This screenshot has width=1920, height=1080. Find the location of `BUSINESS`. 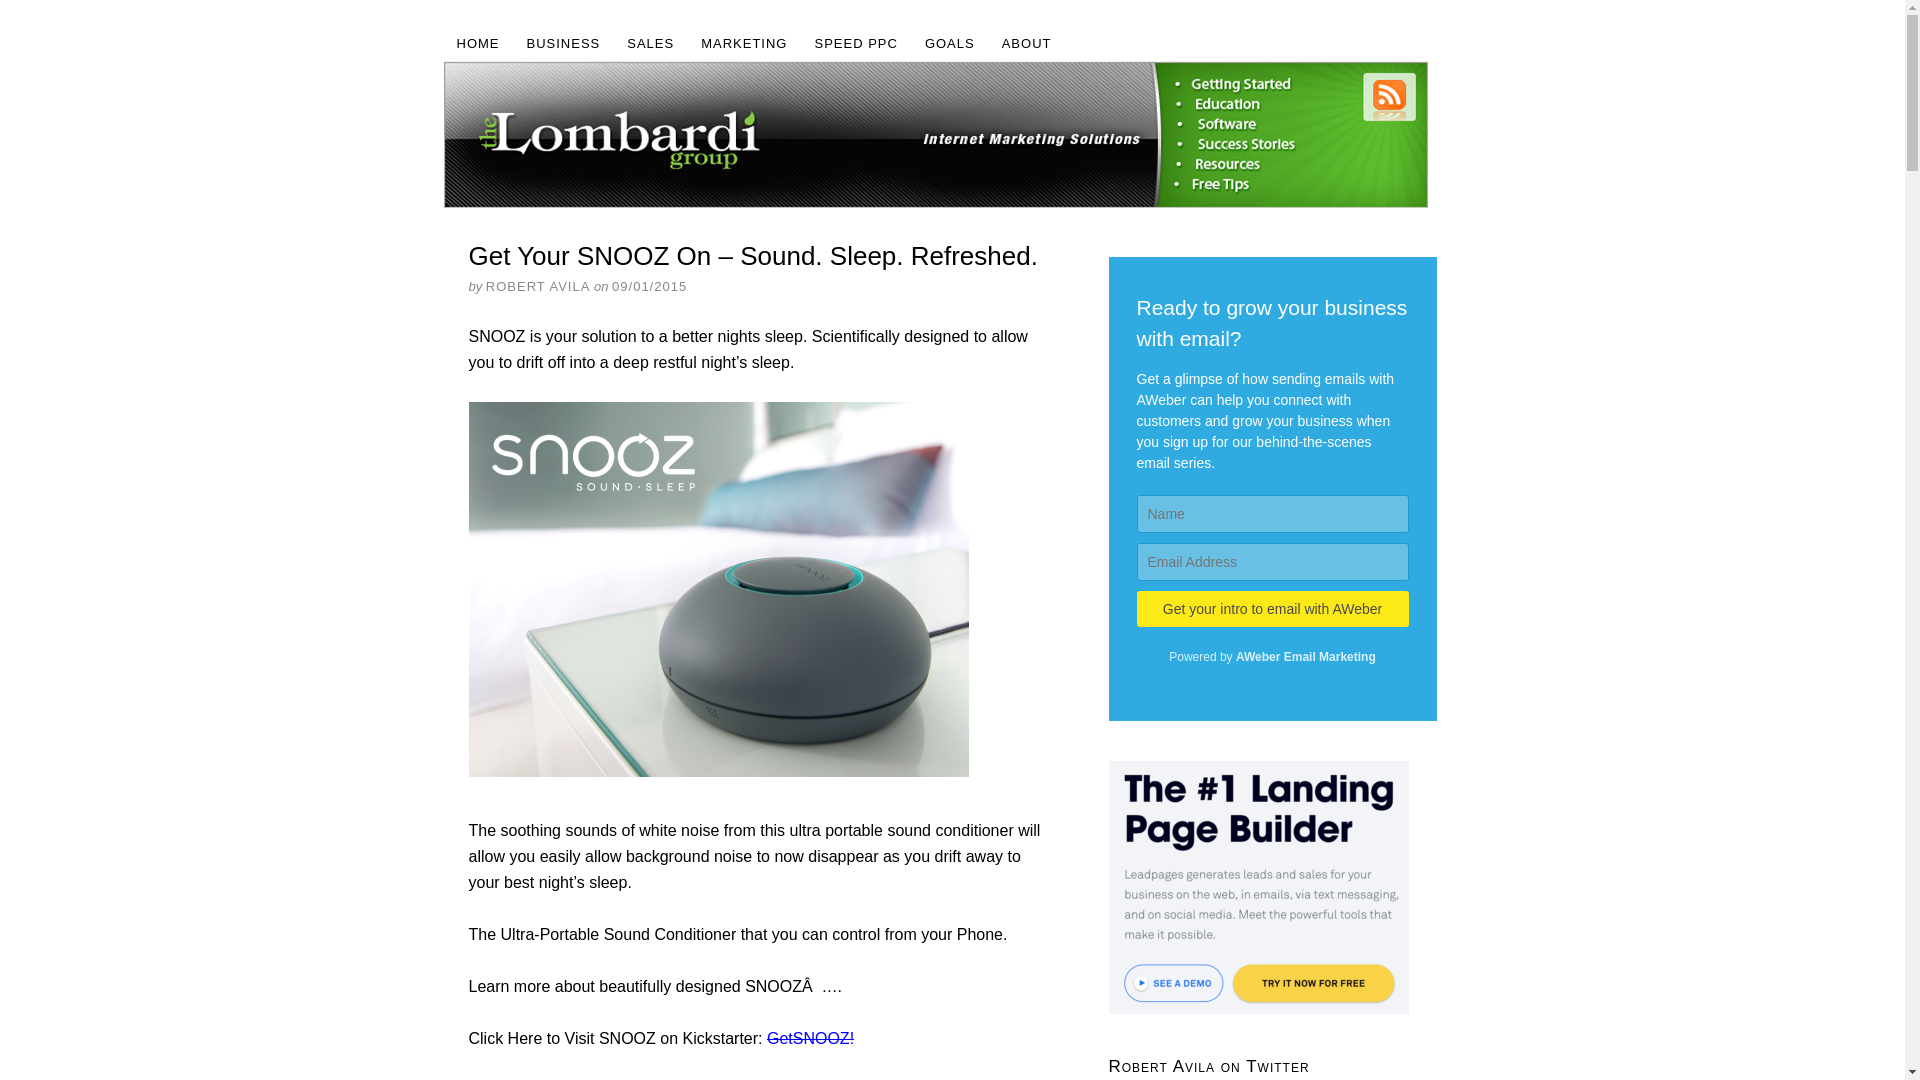

BUSINESS is located at coordinates (564, 42).